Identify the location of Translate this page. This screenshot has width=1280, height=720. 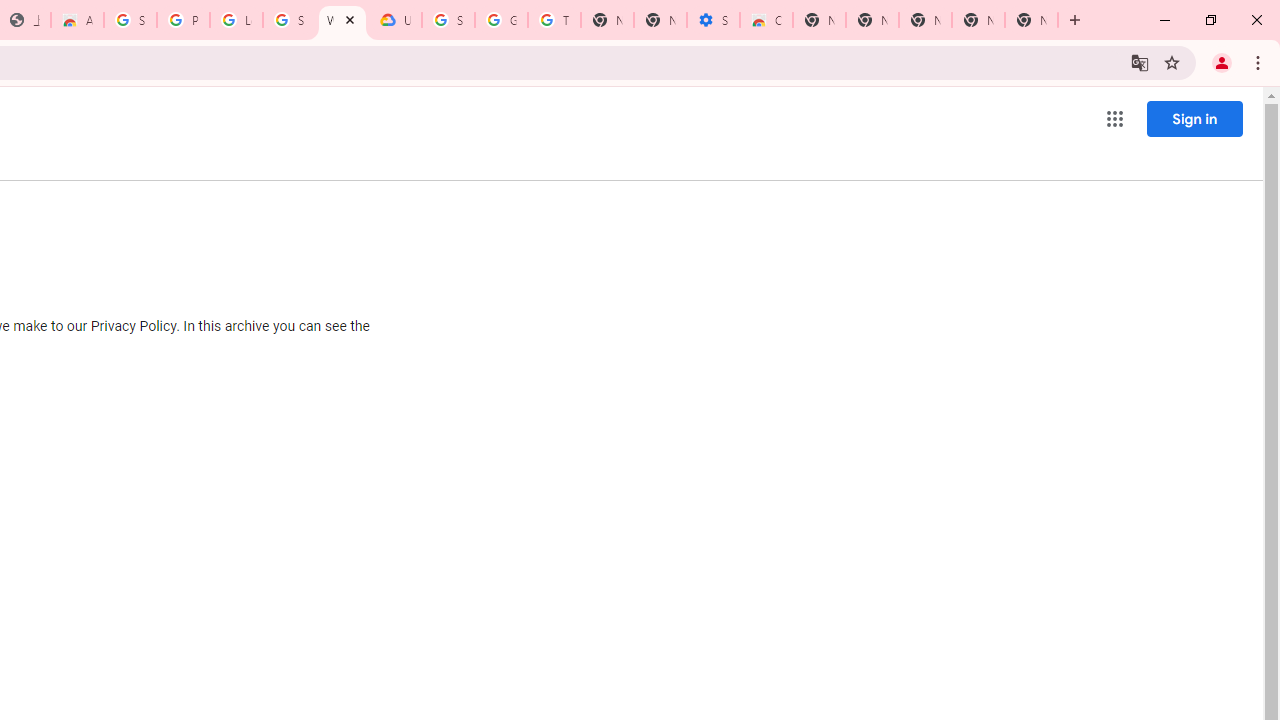
(1140, 62).